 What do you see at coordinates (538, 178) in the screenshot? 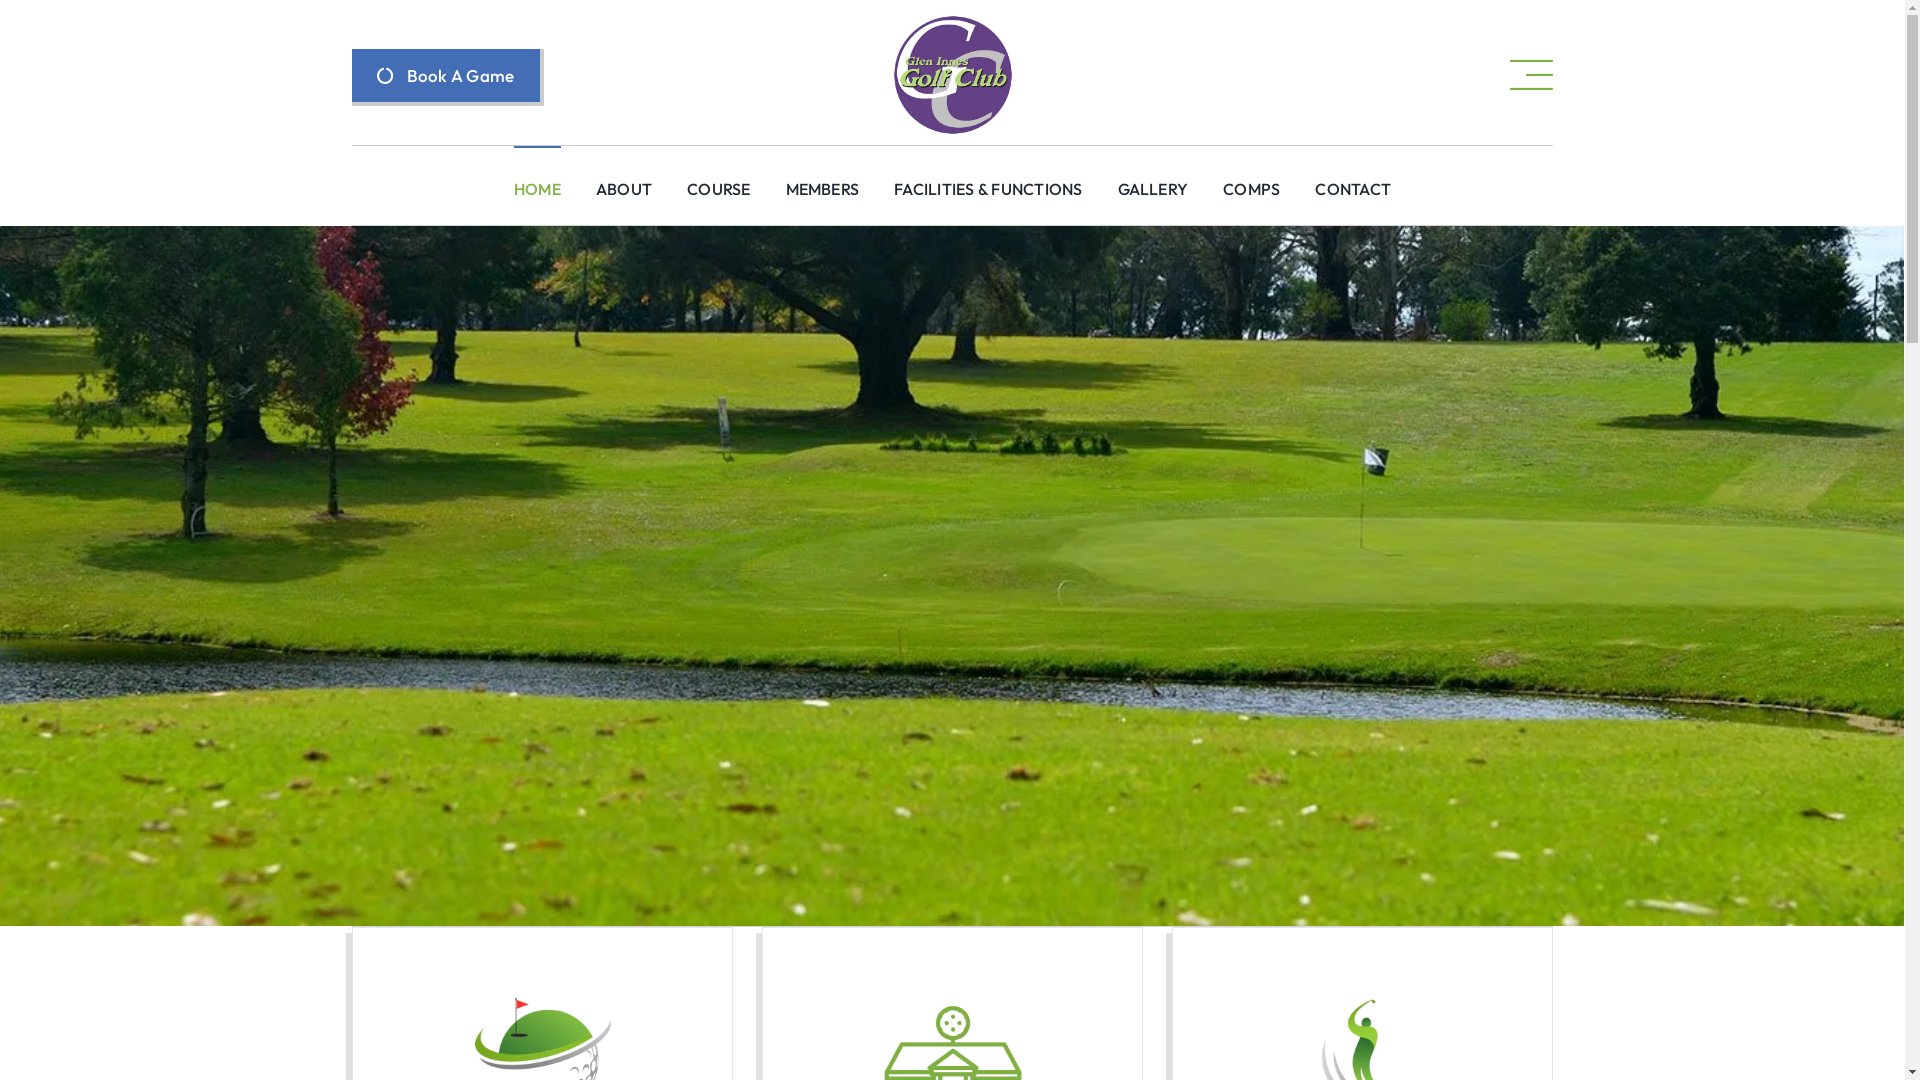
I see `HOME` at bounding box center [538, 178].